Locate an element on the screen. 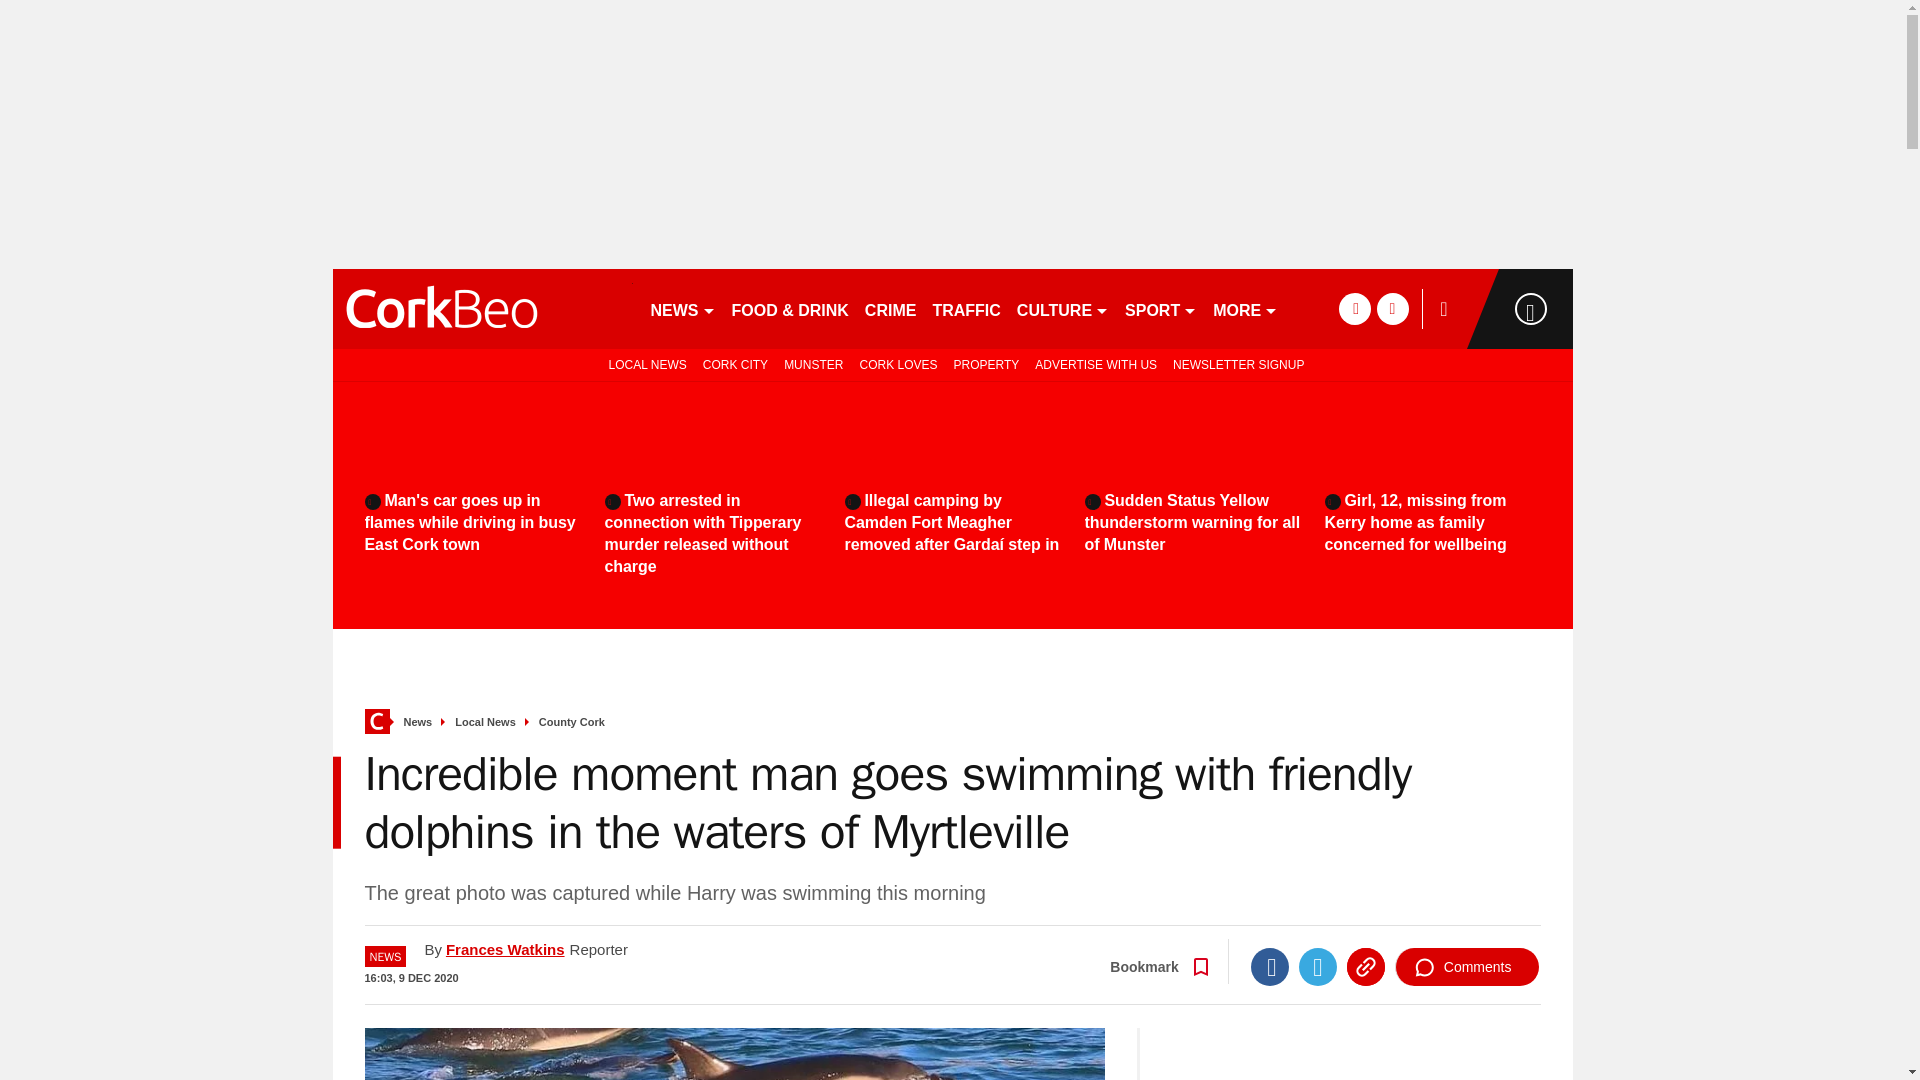 The height and width of the screenshot is (1080, 1920). Comments is located at coordinates (1467, 967).